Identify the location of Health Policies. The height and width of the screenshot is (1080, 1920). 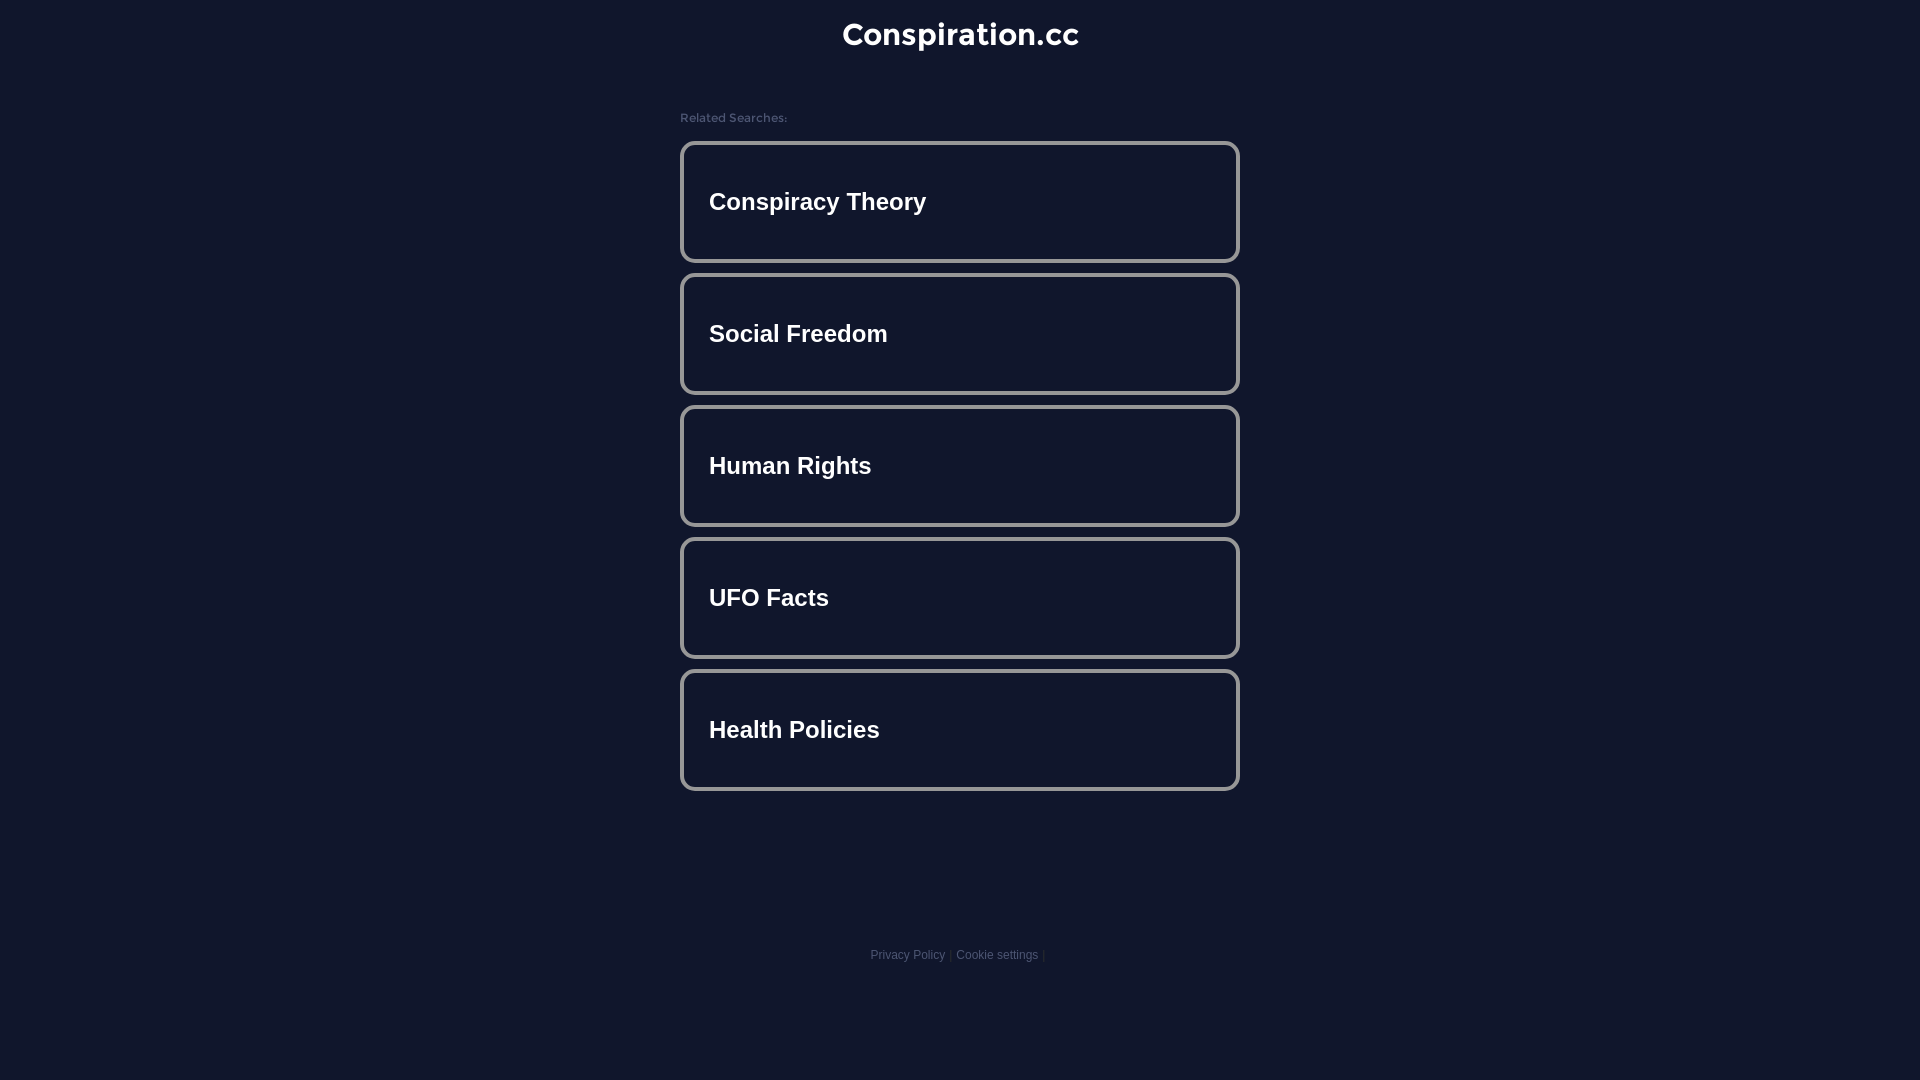
(960, 730).